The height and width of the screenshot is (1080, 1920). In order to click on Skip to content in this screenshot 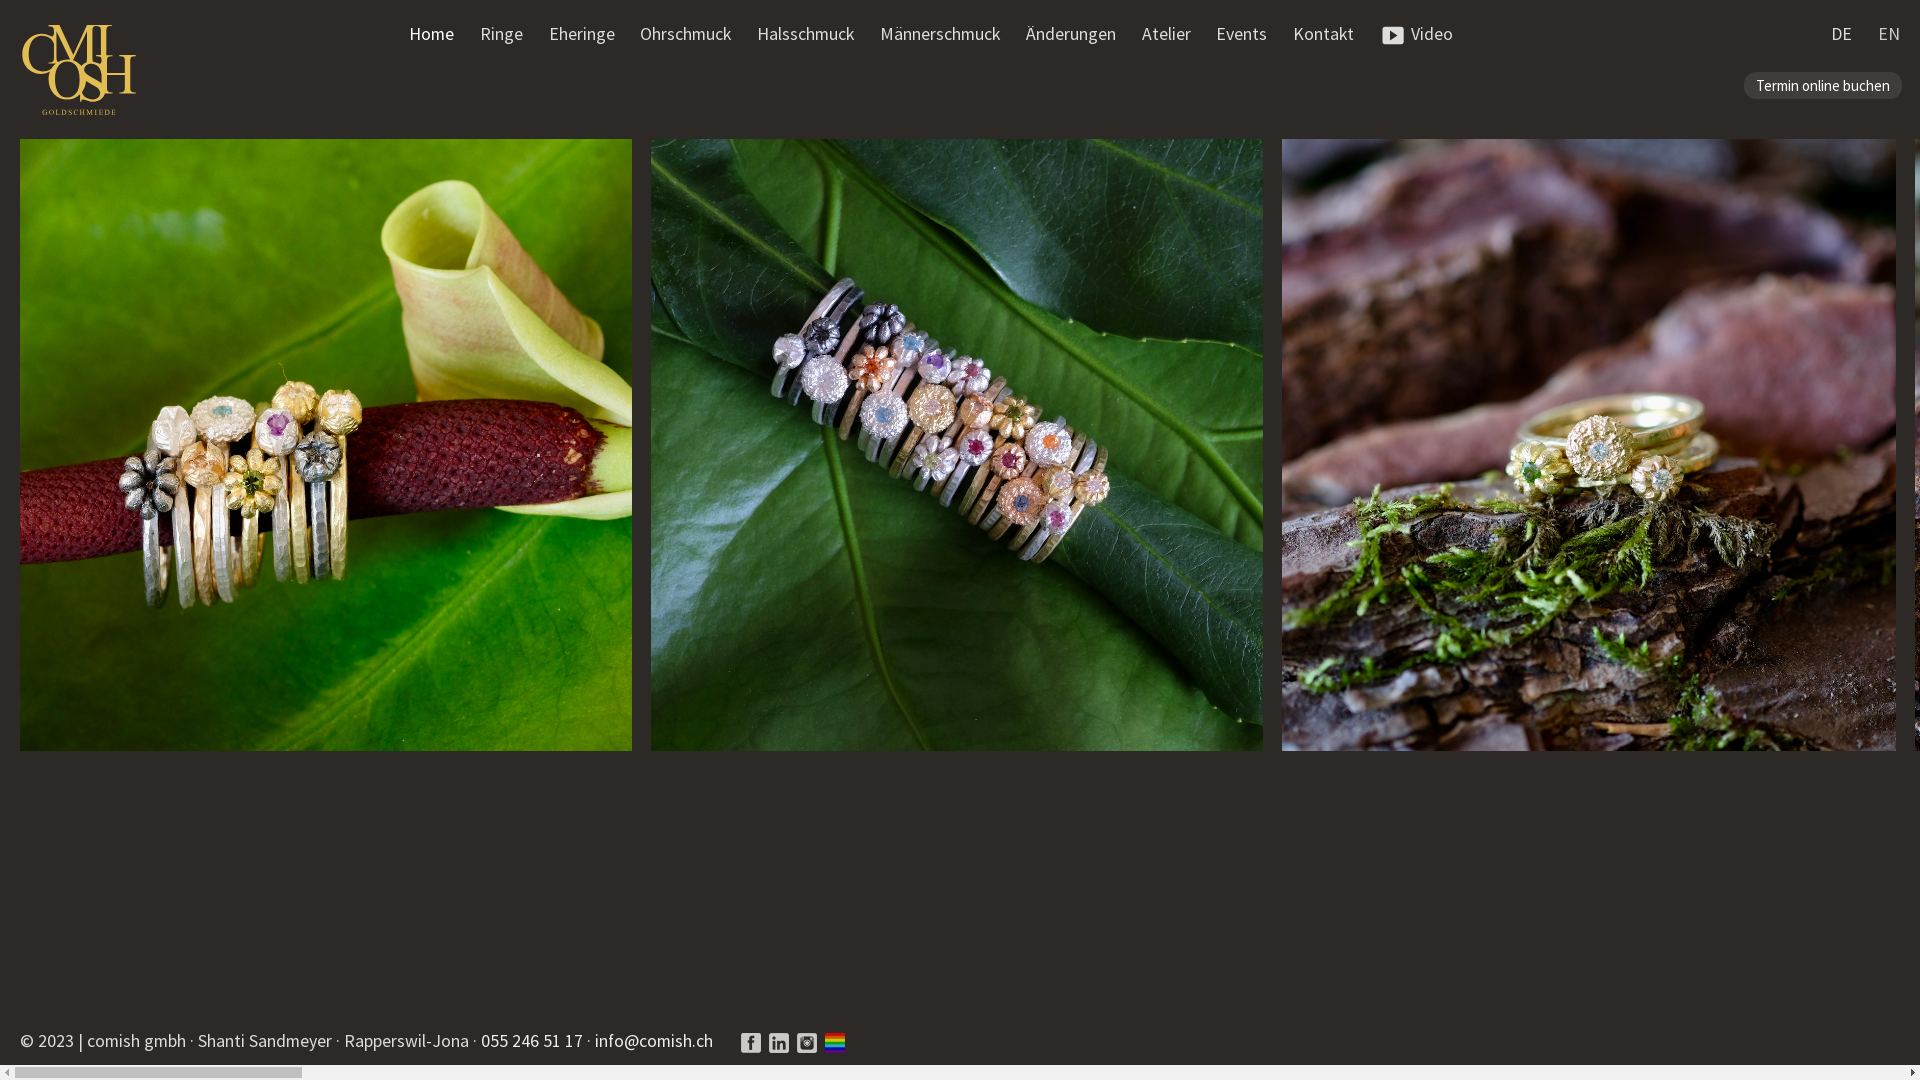, I will do `click(466, 34)`.